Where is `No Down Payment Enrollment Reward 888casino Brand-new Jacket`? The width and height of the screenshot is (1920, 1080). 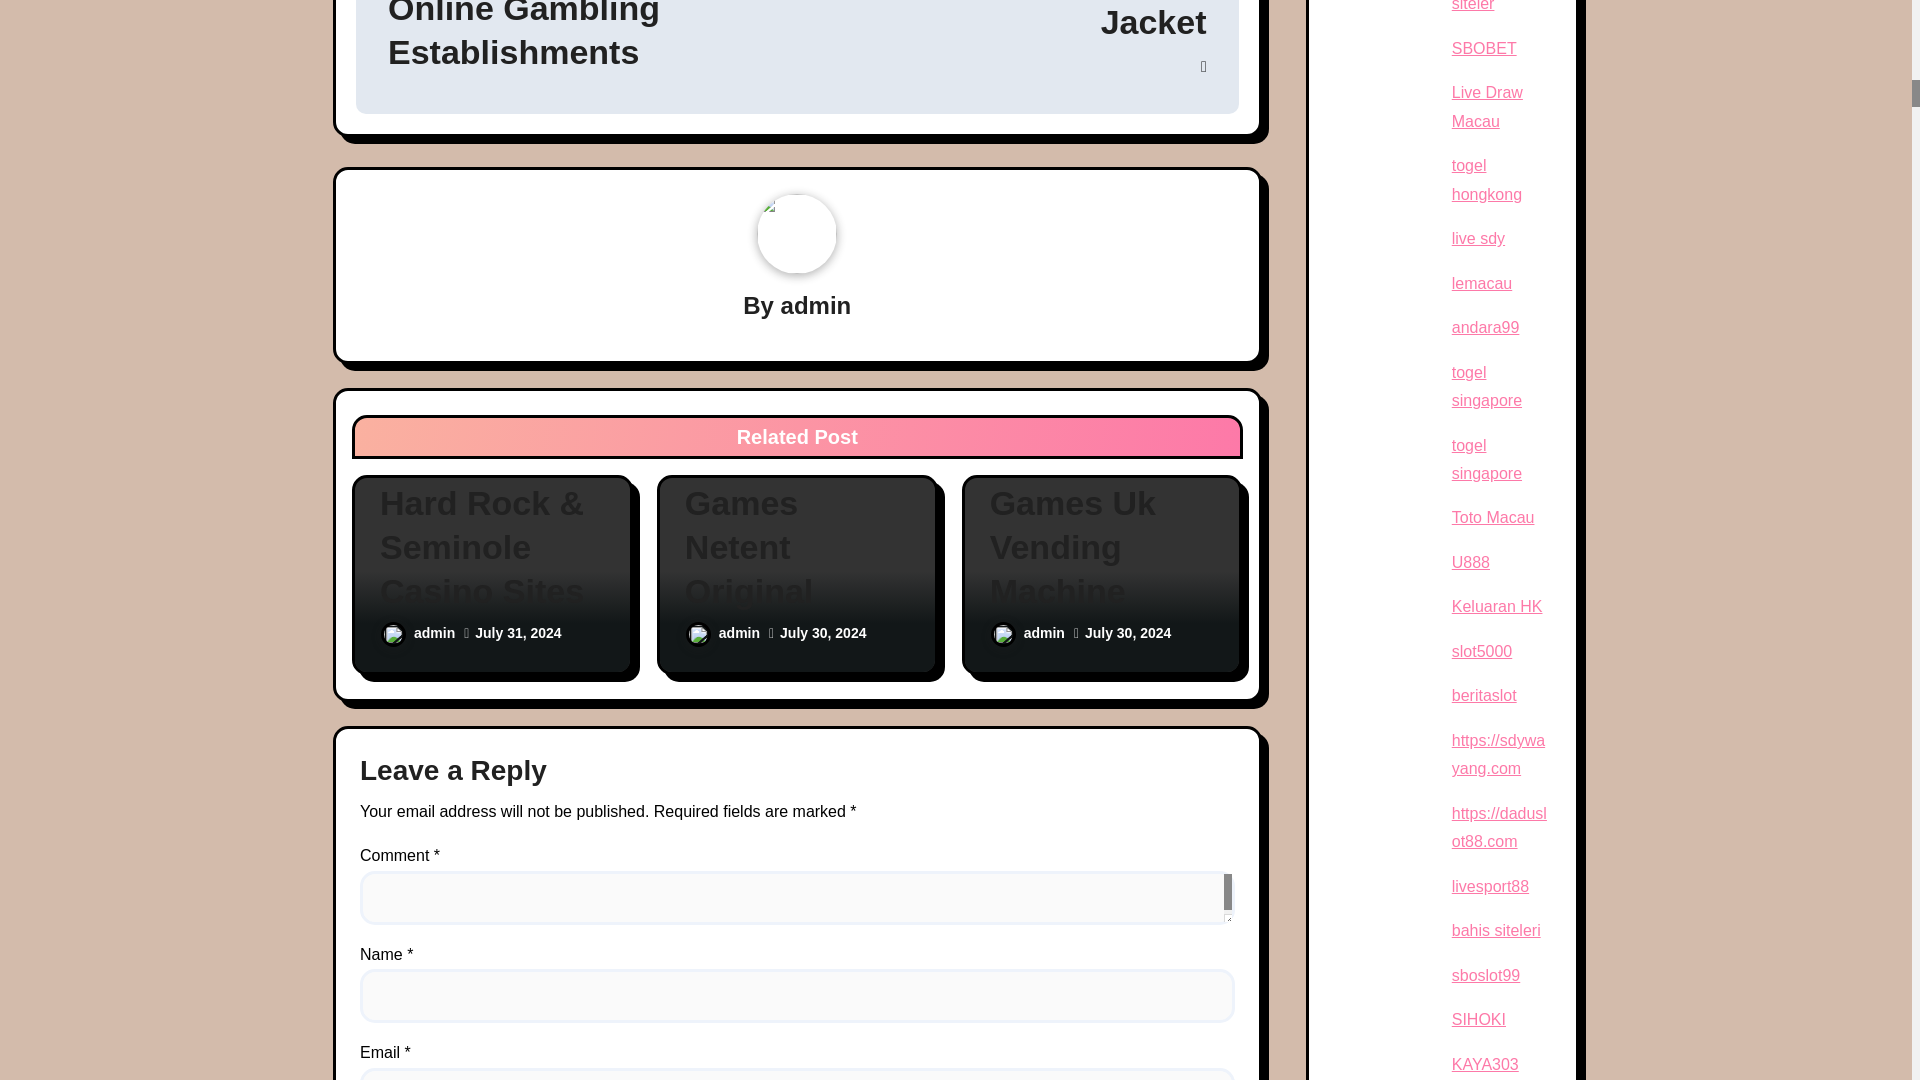 No Down Payment Enrollment Reward 888casino Brand-new Jacket is located at coordinates (1000, 37).